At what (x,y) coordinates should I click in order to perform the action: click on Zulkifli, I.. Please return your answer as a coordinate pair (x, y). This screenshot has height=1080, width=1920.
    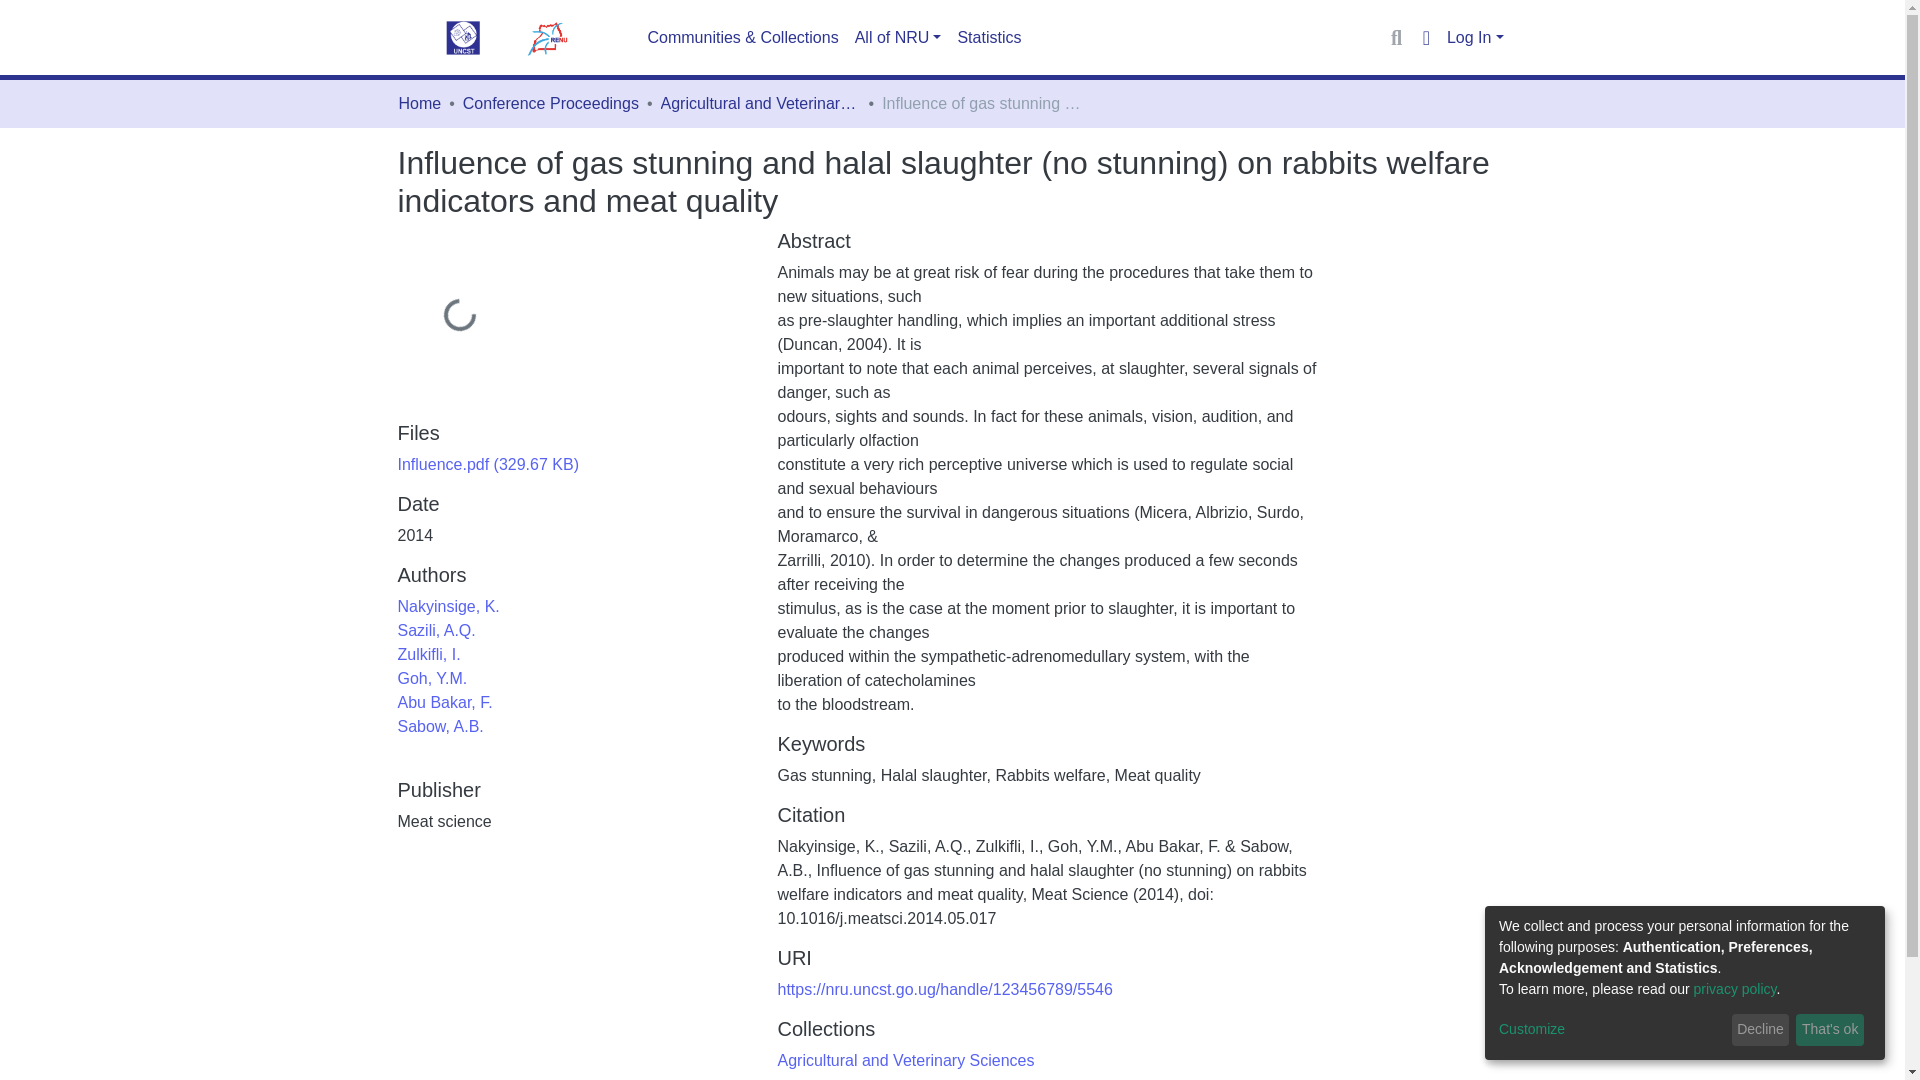
    Looking at the image, I should click on (428, 654).